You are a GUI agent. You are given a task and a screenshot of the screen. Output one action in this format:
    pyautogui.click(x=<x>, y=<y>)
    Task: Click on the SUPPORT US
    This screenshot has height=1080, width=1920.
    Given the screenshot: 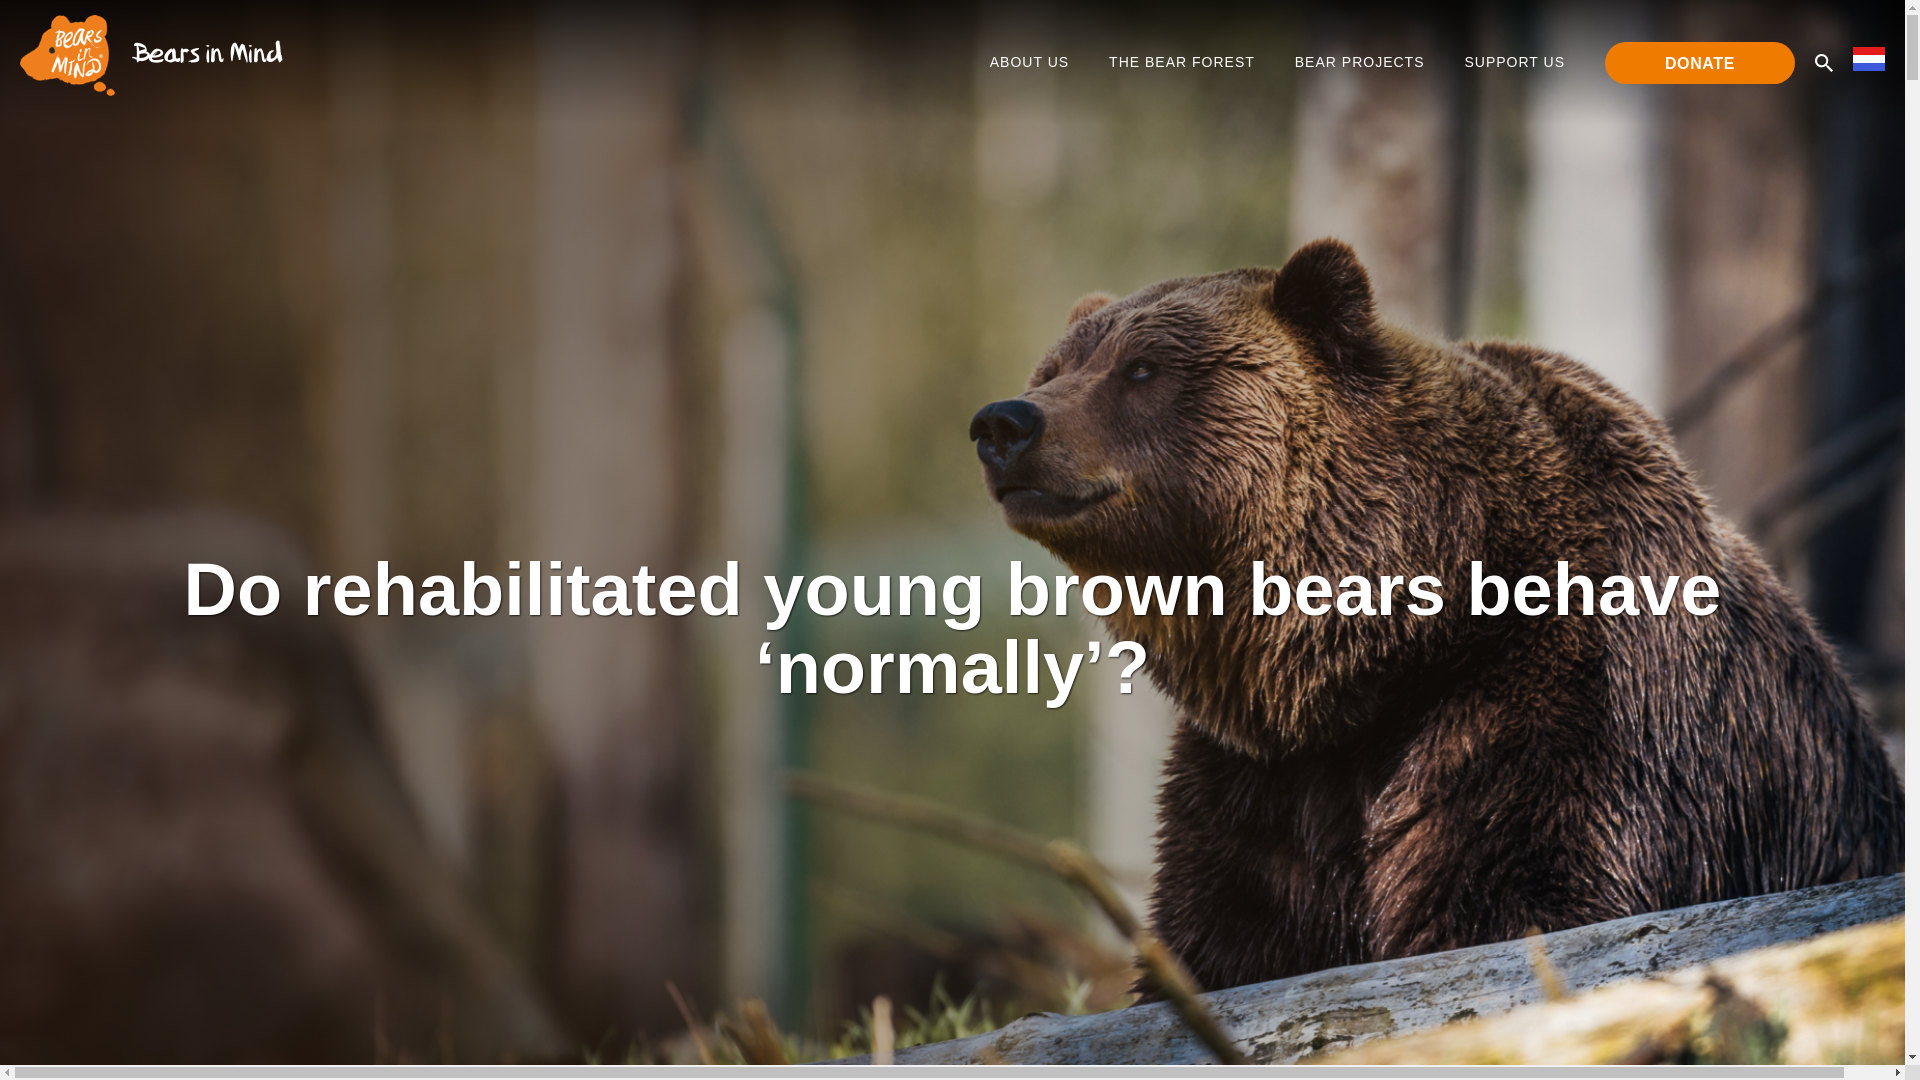 What is the action you would take?
    pyautogui.click(x=1518, y=62)
    